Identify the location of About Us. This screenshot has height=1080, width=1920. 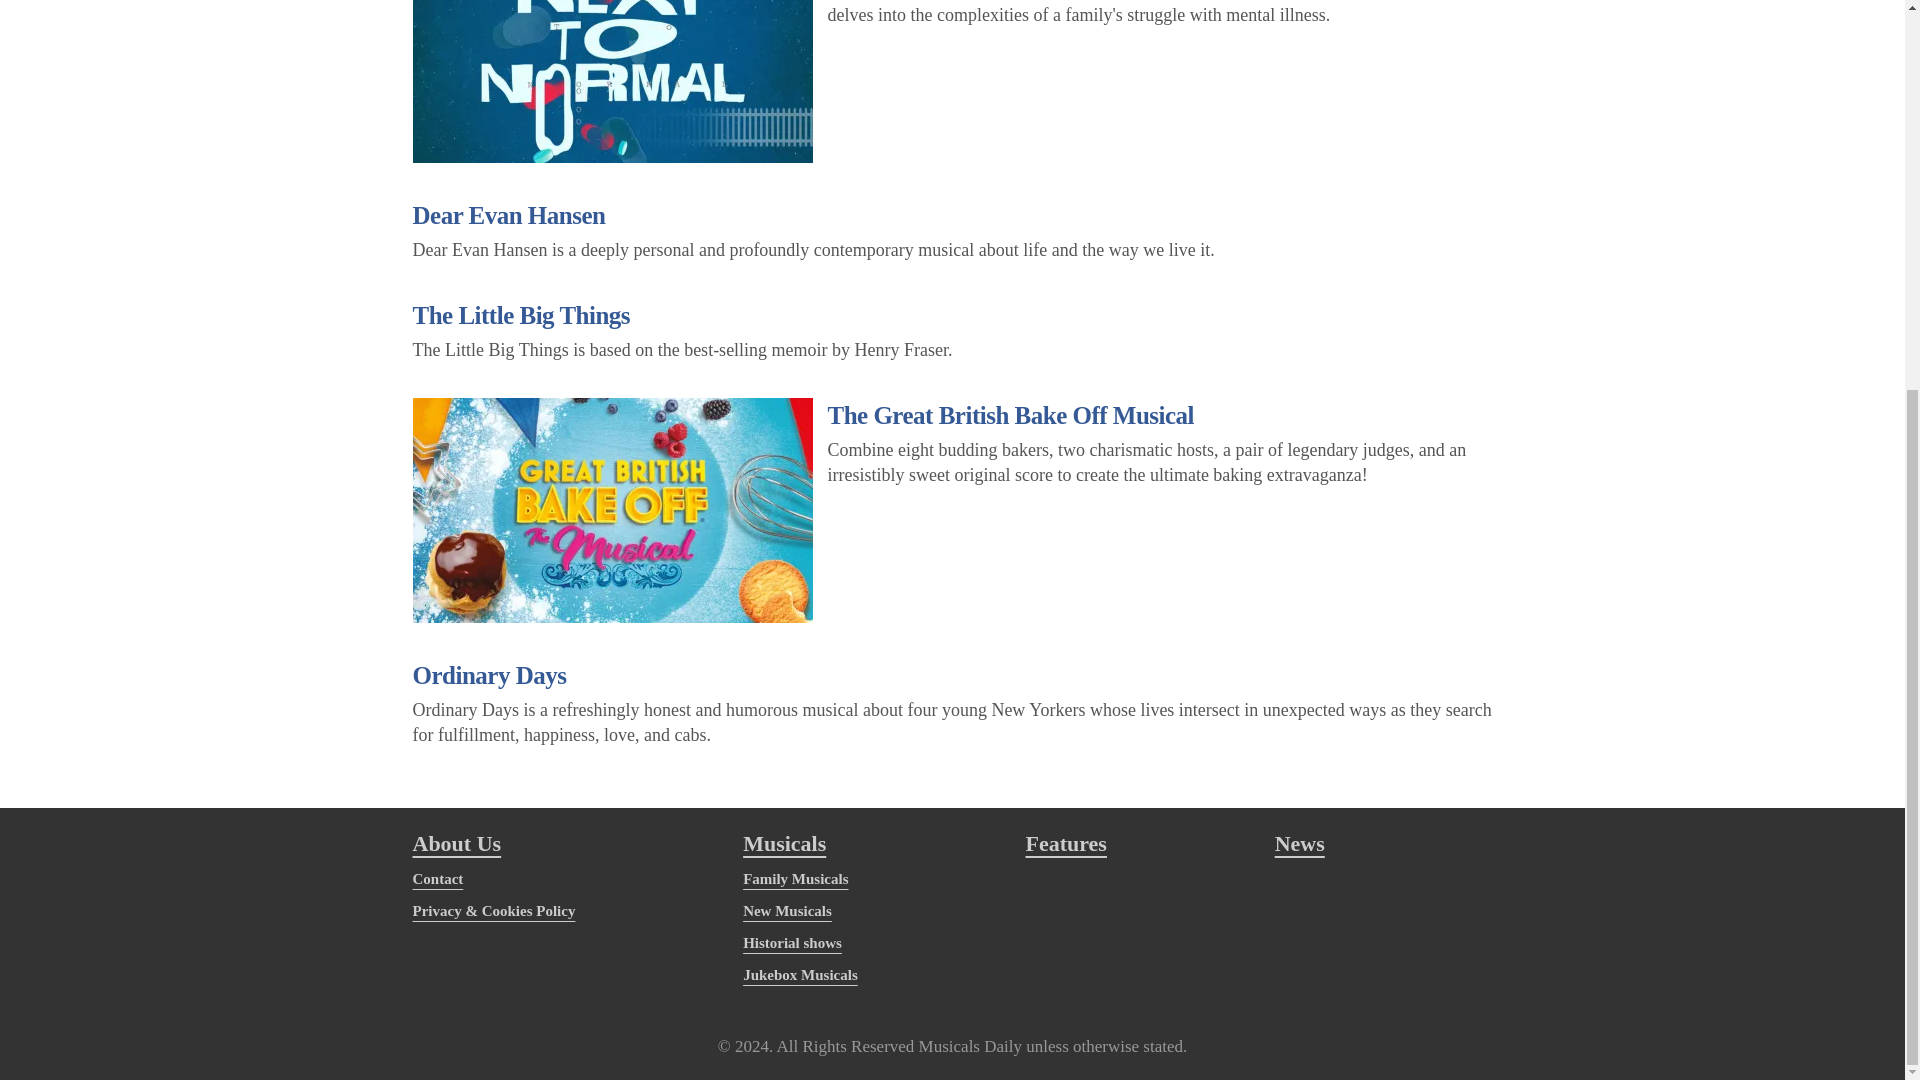
(456, 843).